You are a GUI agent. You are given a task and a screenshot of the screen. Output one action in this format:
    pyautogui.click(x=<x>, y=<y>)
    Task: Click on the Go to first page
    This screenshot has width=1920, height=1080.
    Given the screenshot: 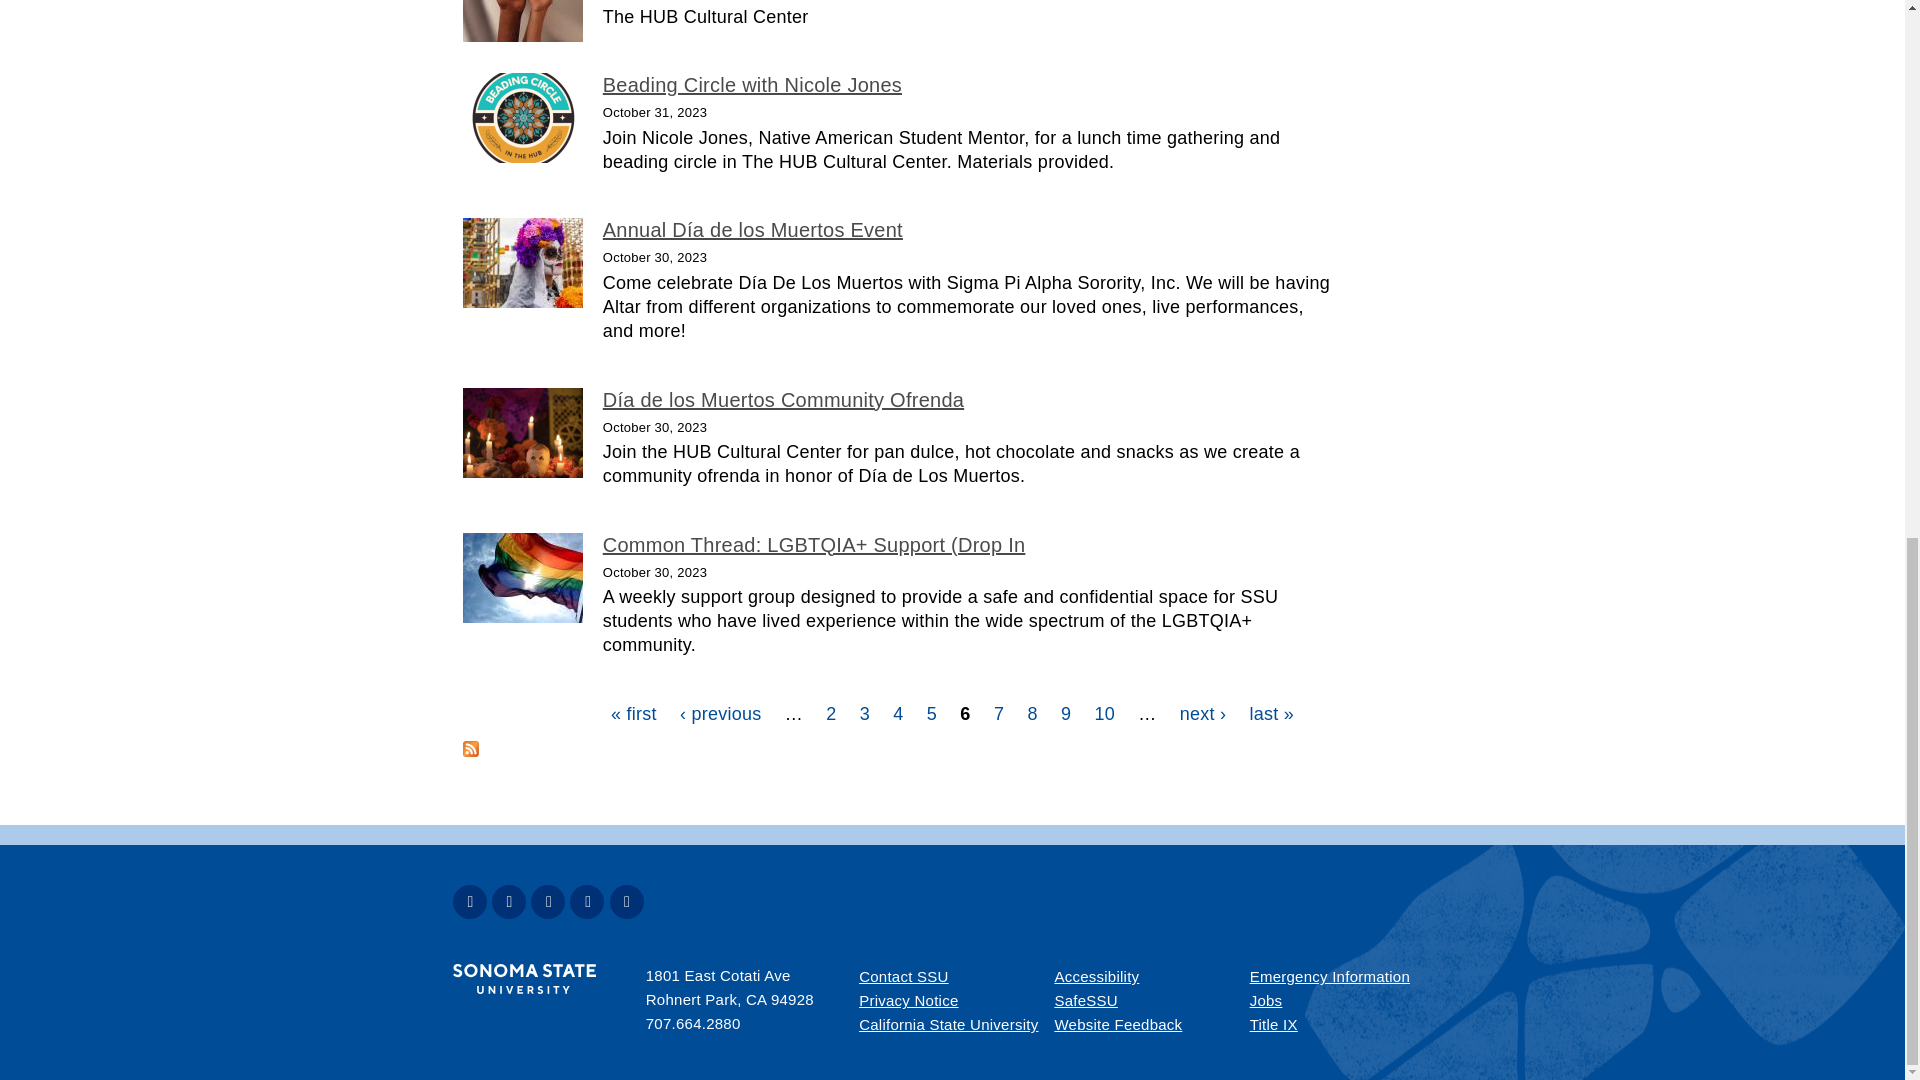 What is the action you would take?
    pyautogui.click(x=633, y=714)
    